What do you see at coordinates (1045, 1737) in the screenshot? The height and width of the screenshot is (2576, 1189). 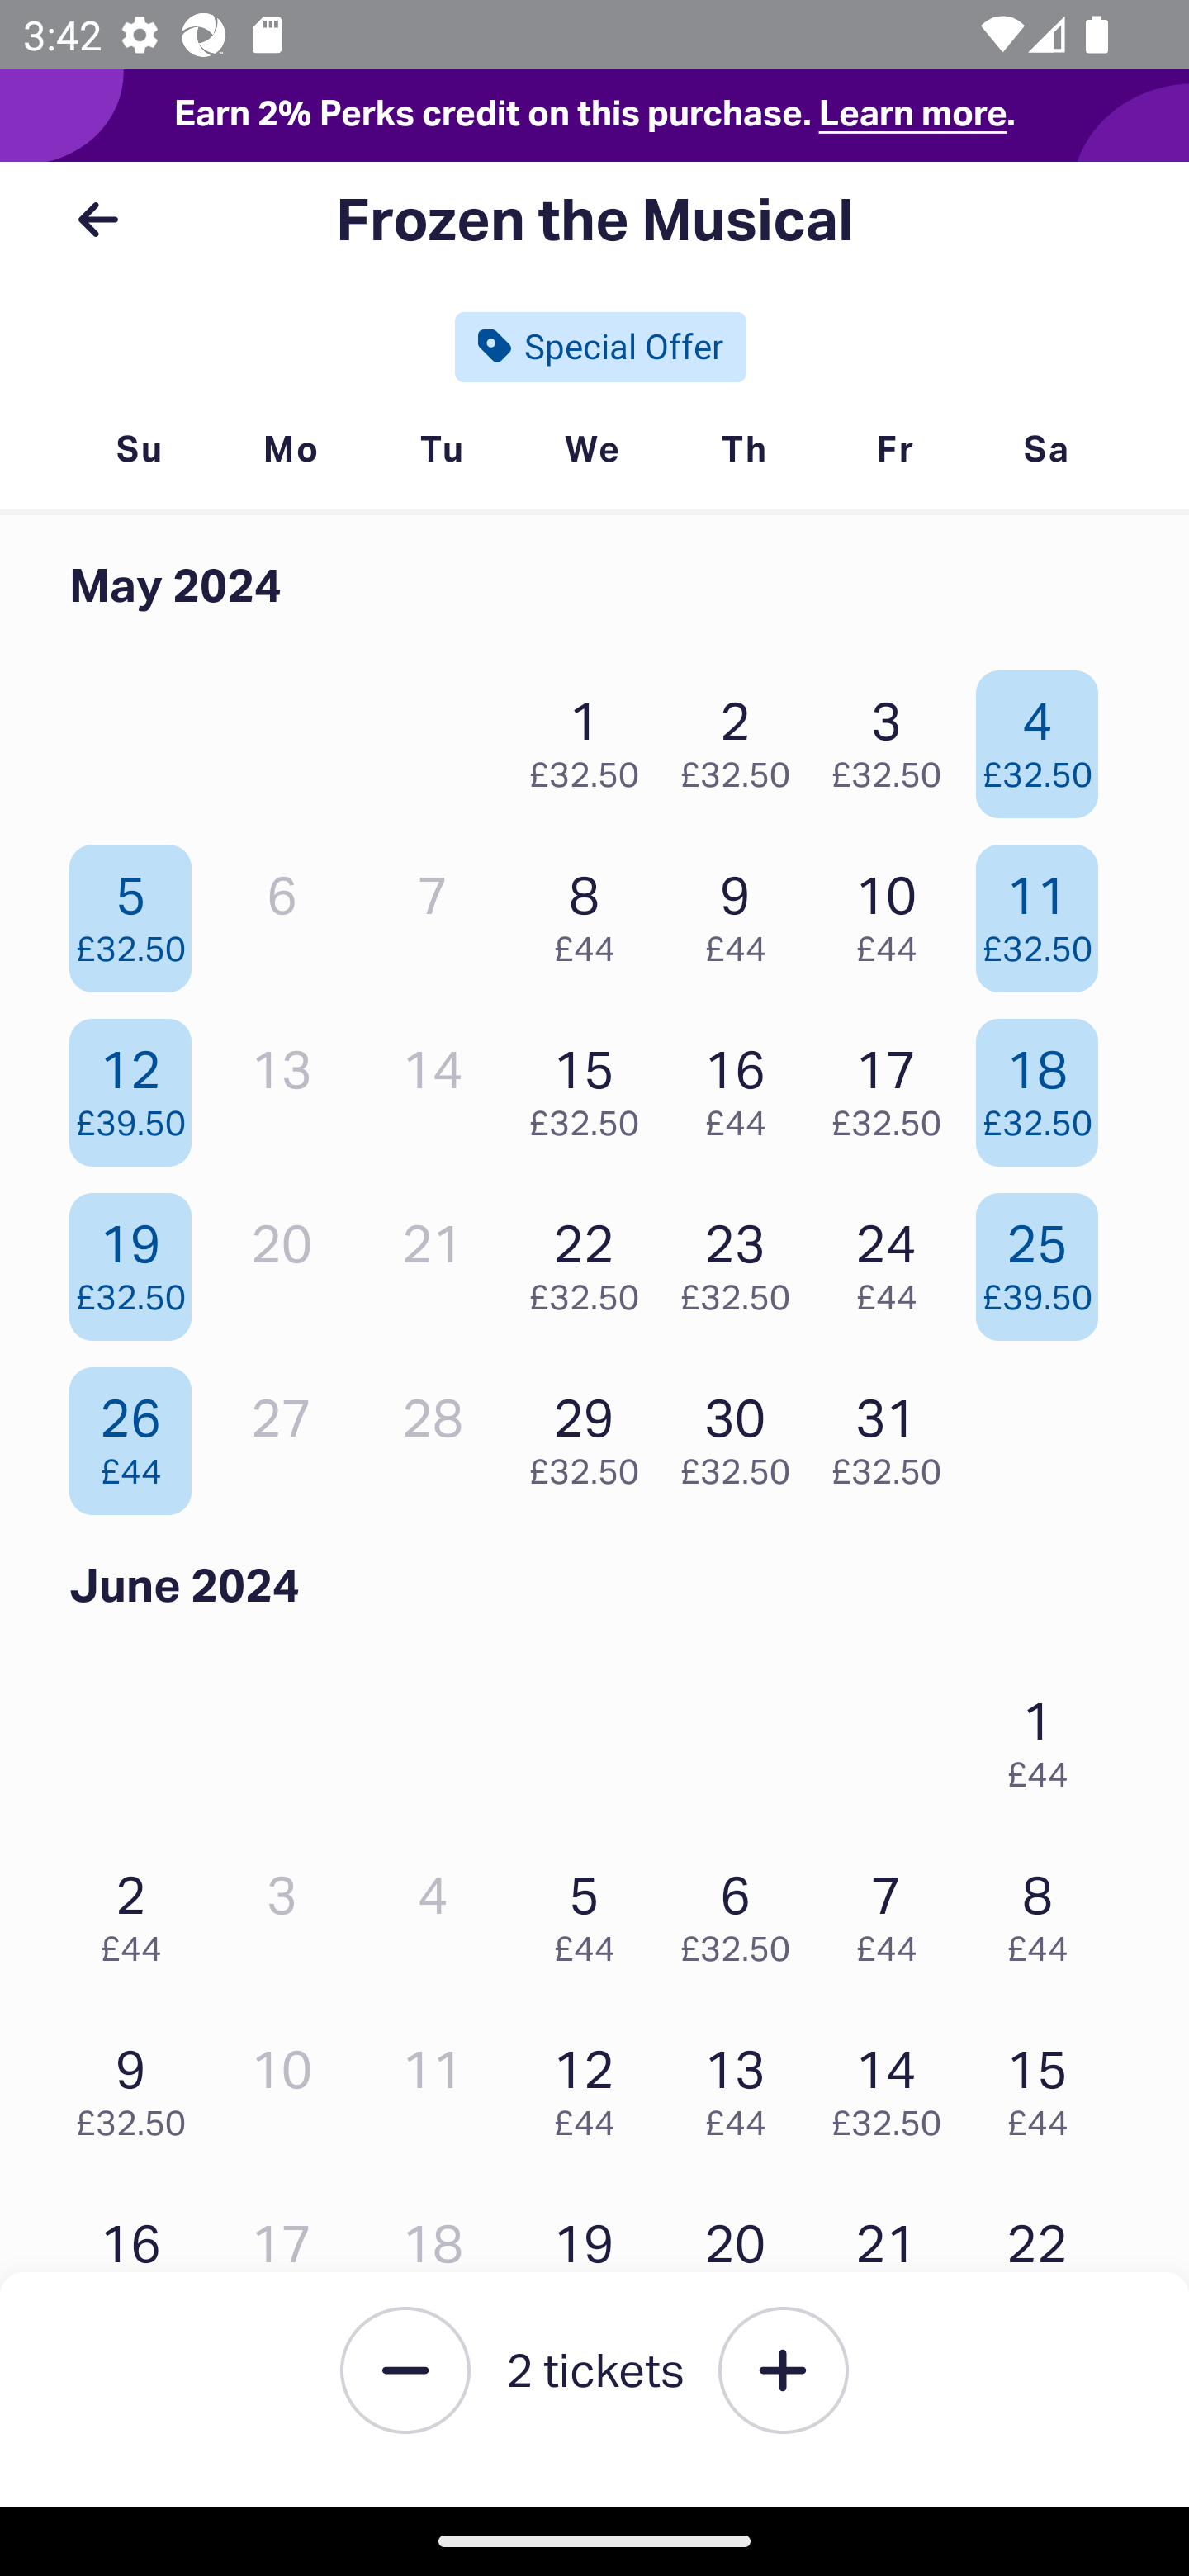 I see `1 £44` at bounding box center [1045, 1737].